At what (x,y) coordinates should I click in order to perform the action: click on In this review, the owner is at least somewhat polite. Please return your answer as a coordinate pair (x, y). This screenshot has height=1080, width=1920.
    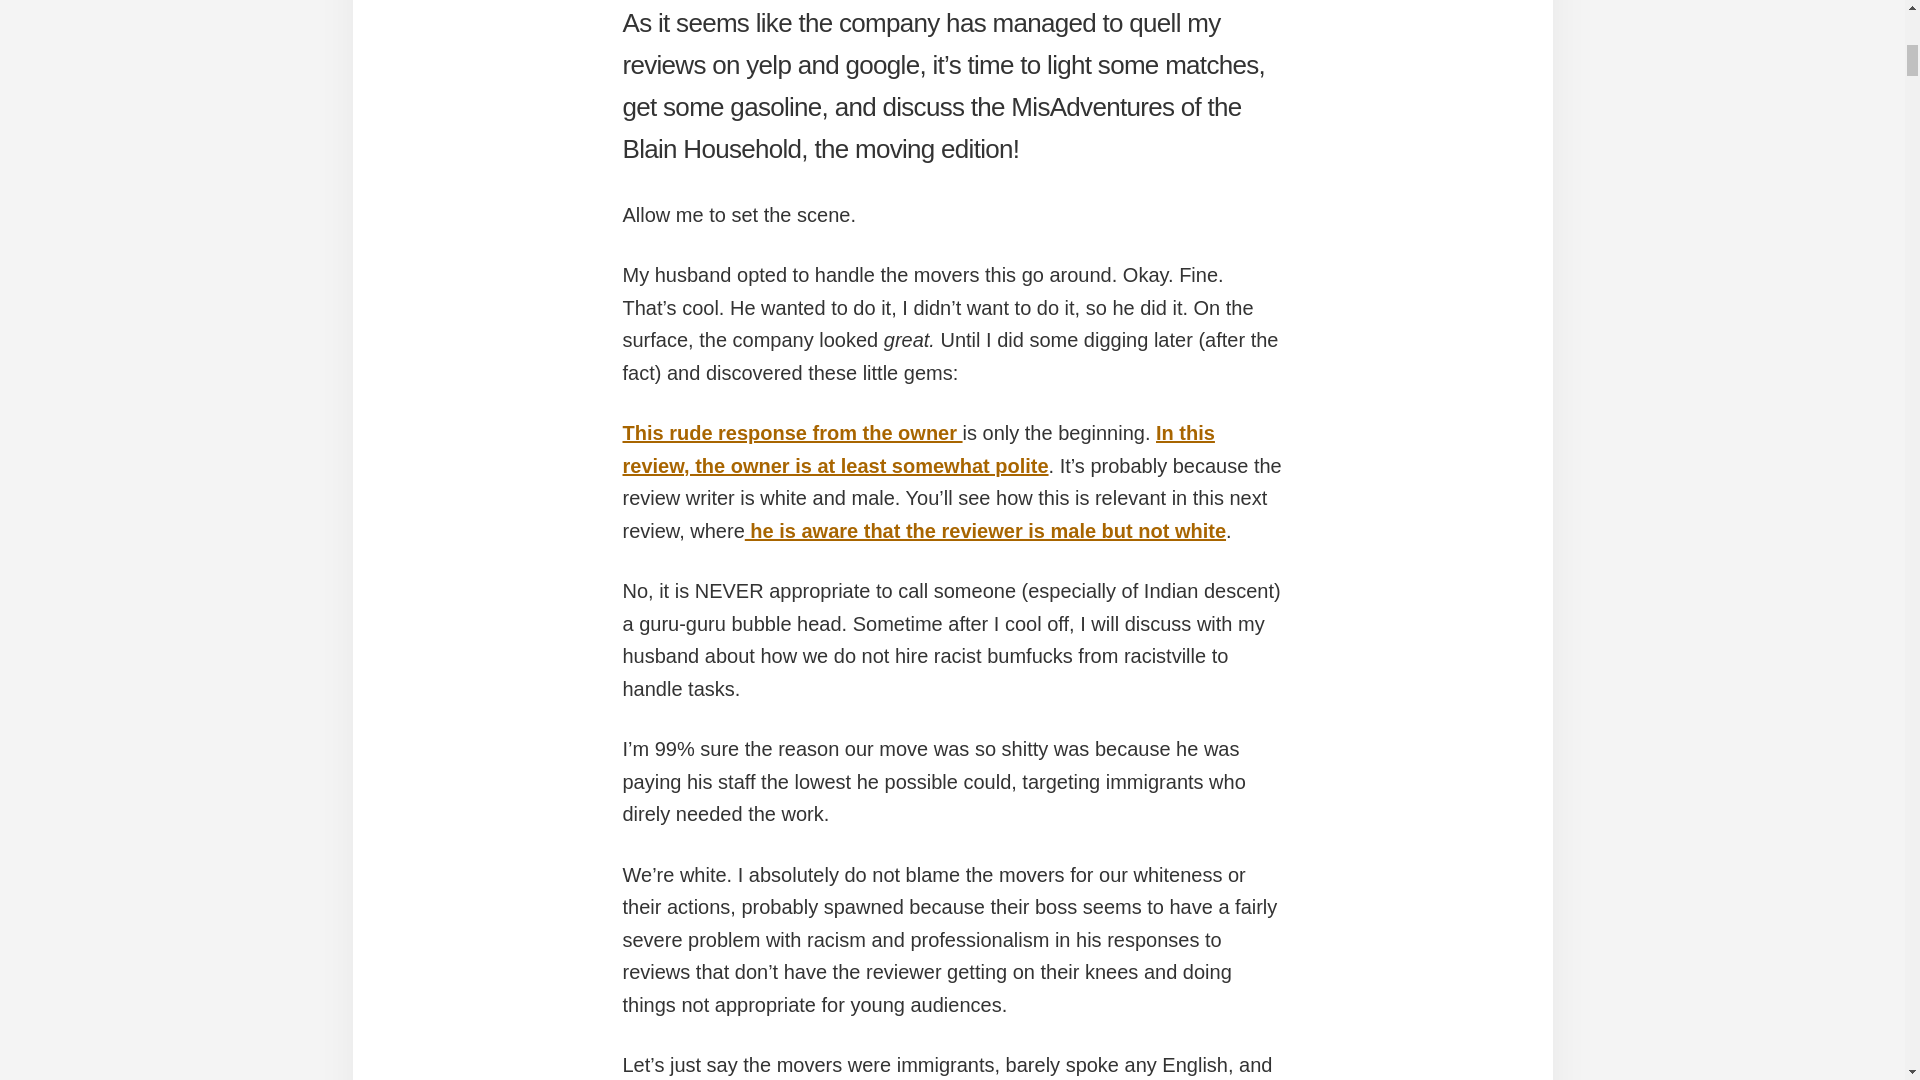
    Looking at the image, I should click on (918, 450).